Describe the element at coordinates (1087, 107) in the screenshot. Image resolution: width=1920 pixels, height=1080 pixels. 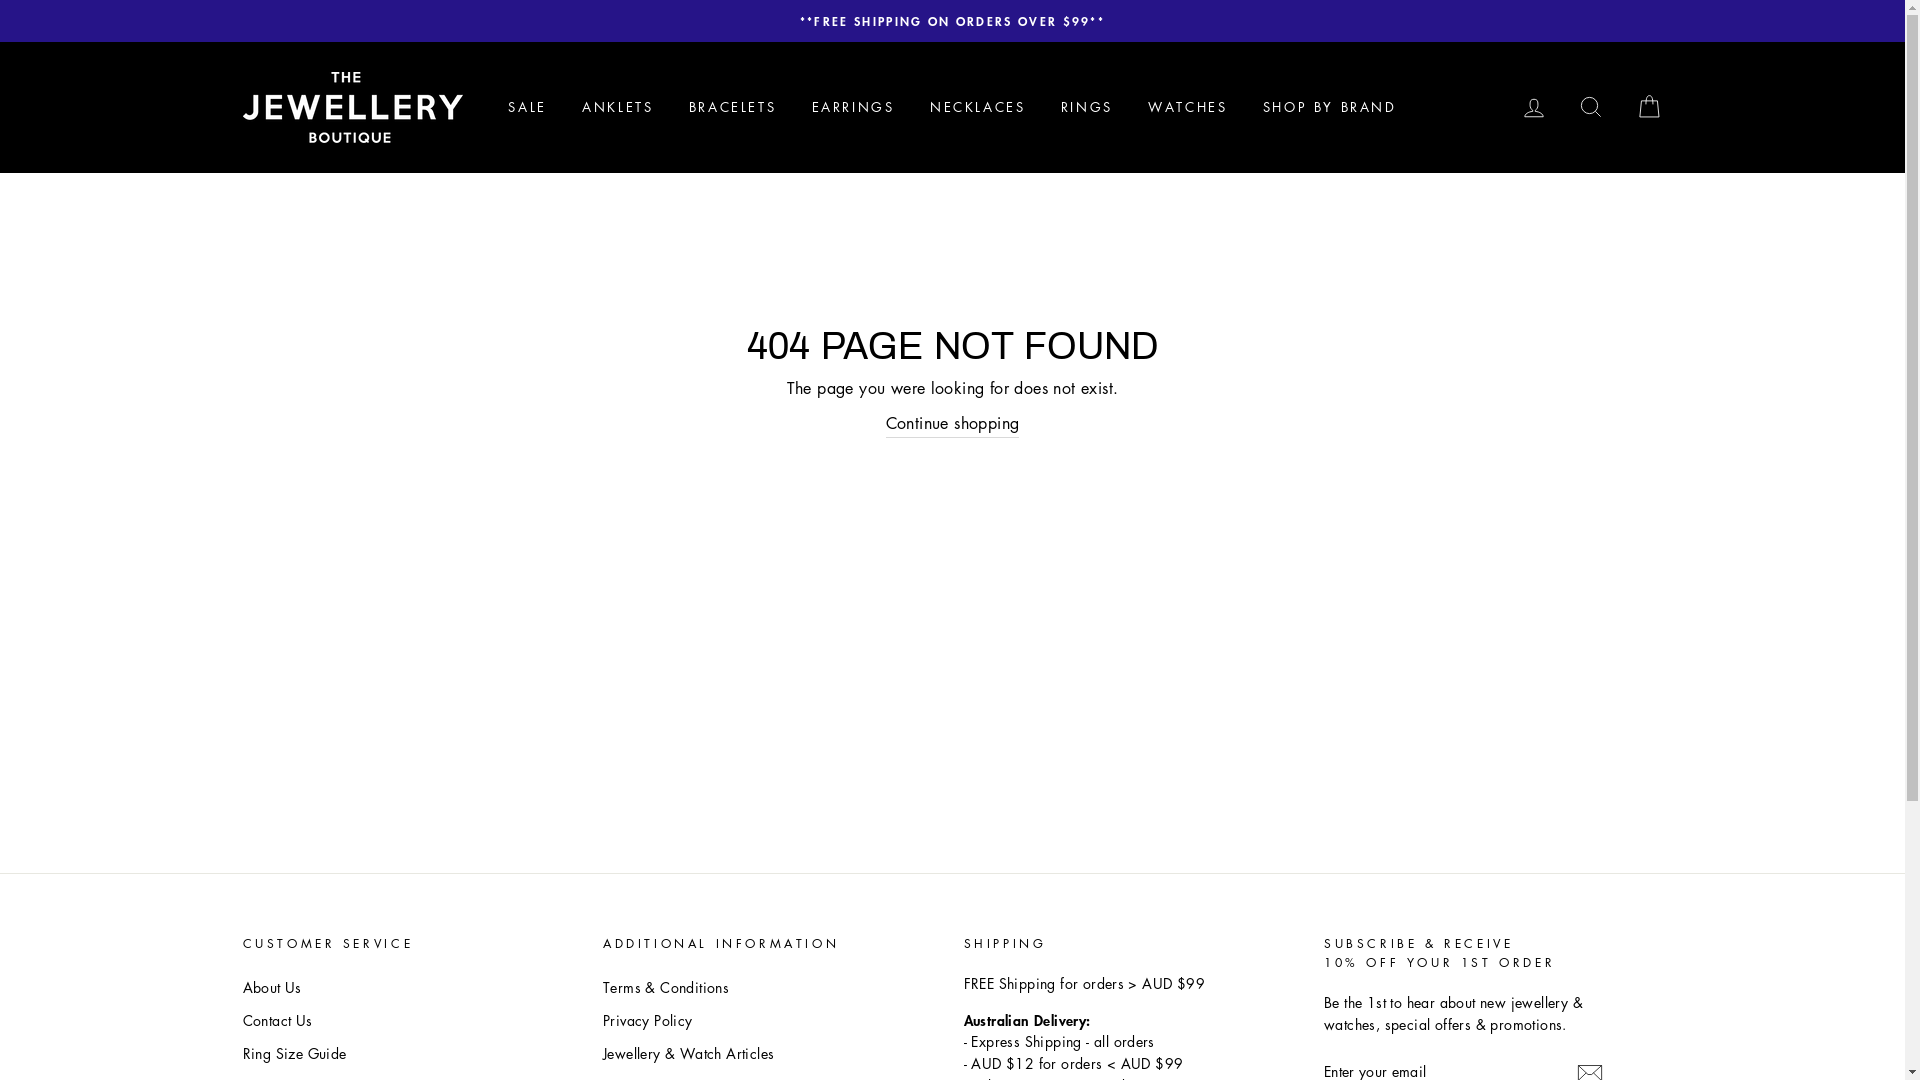
I see `RINGS` at that location.